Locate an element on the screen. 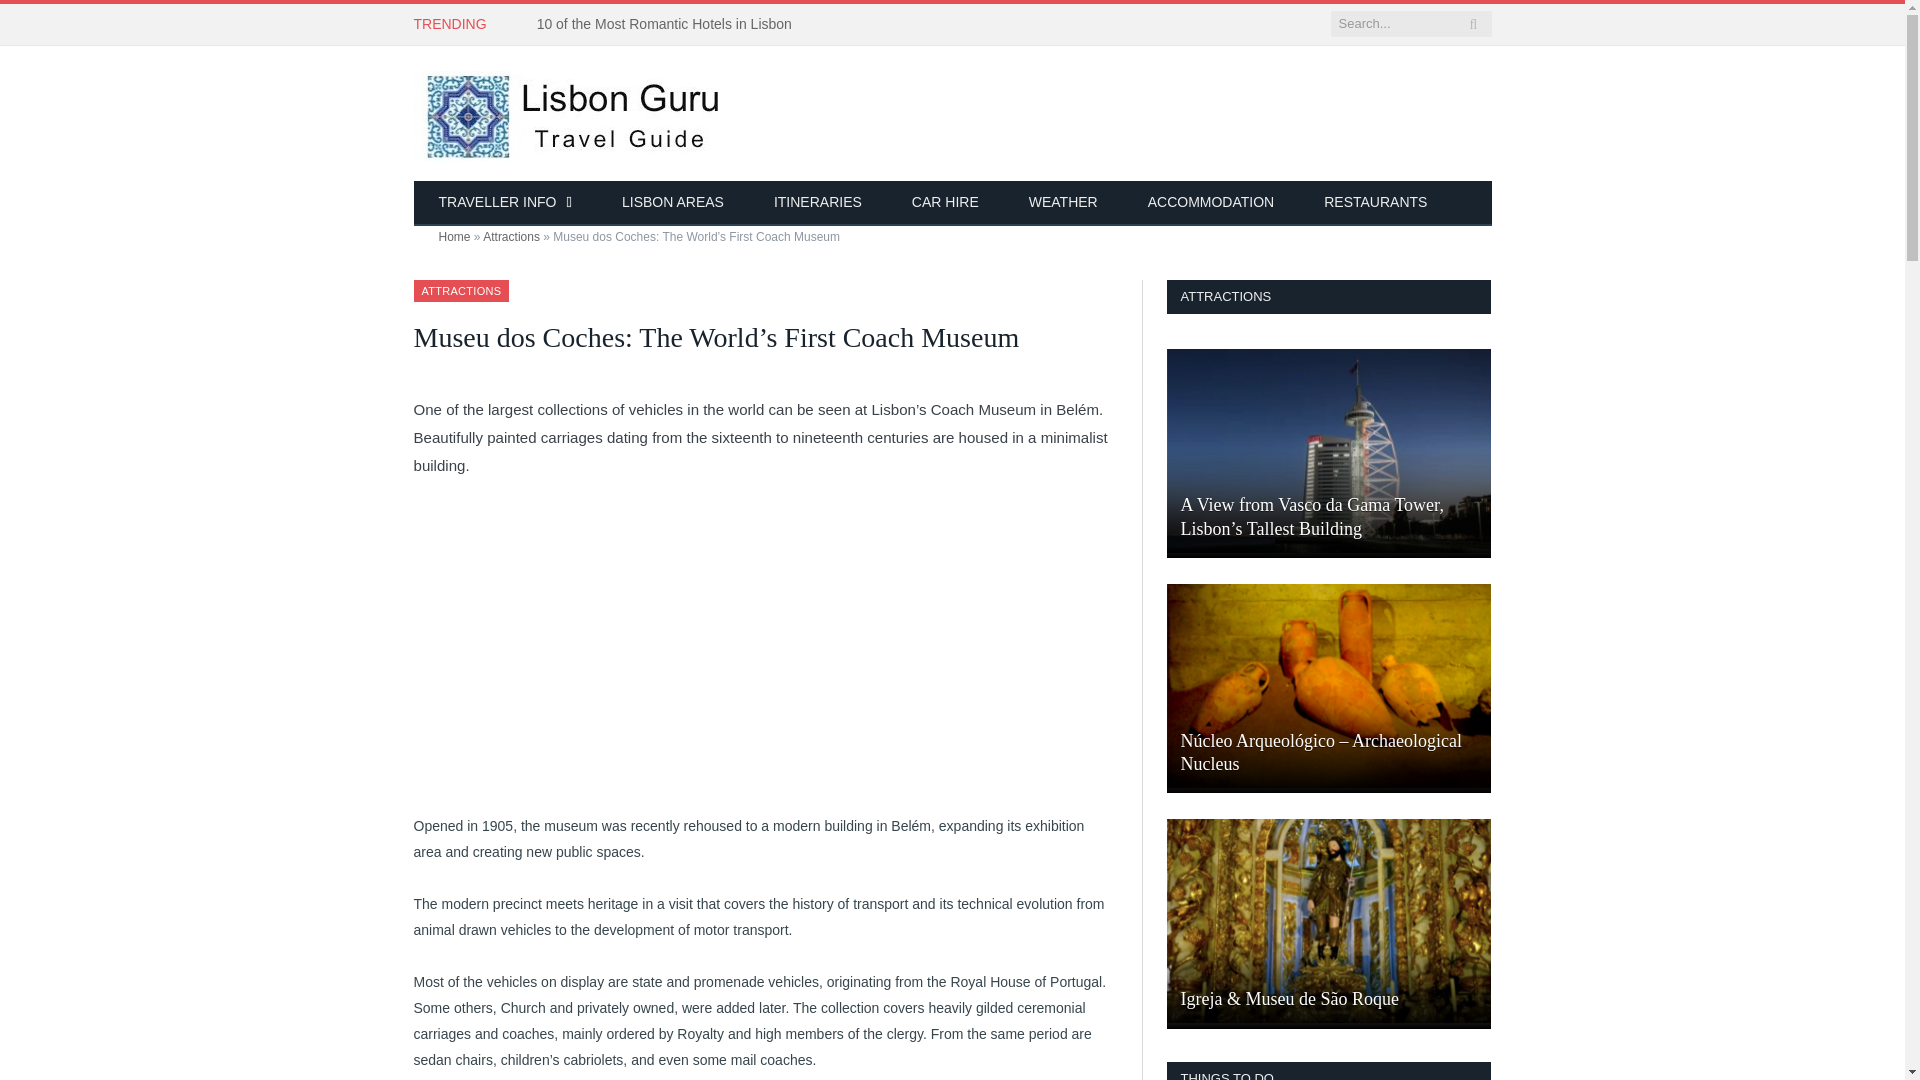 This screenshot has height=1080, width=1920. WEATHER is located at coordinates (1064, 203).